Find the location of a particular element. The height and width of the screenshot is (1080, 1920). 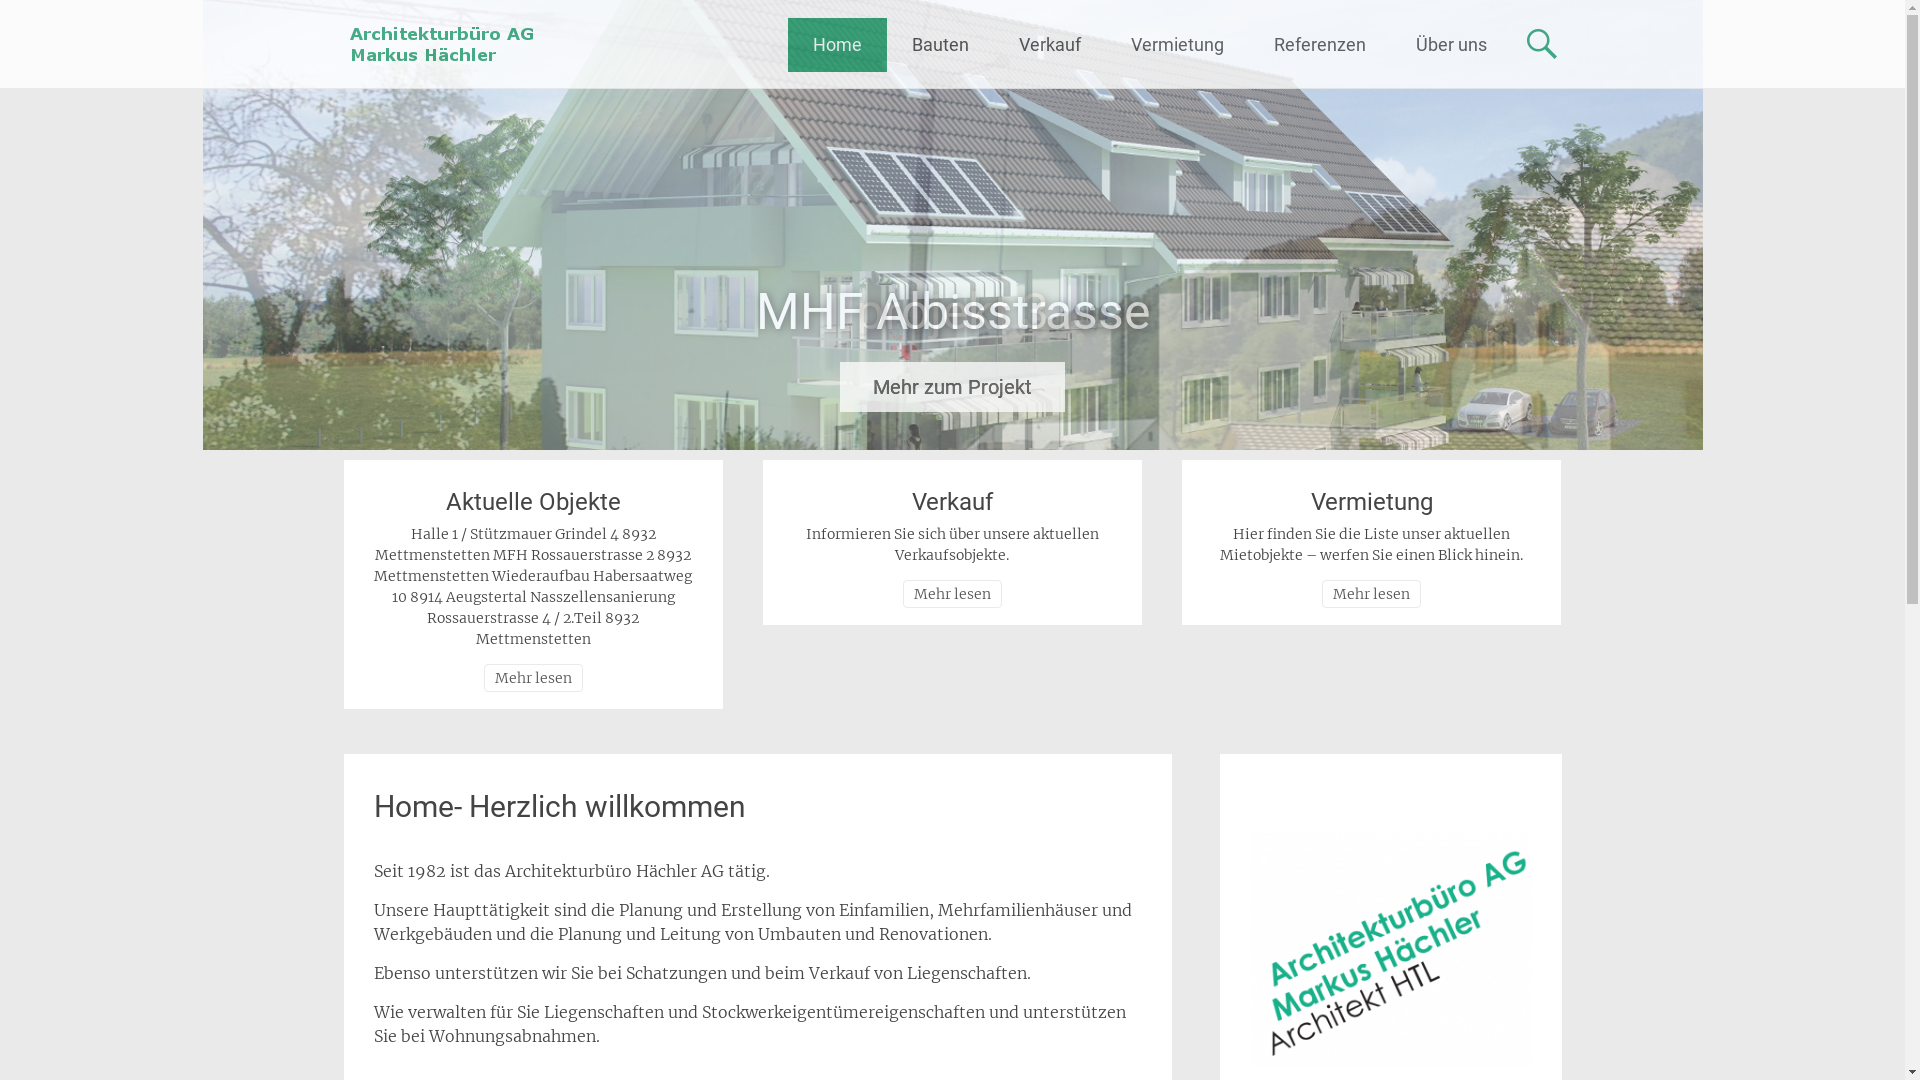

Home is located at coordinates (838, 45).